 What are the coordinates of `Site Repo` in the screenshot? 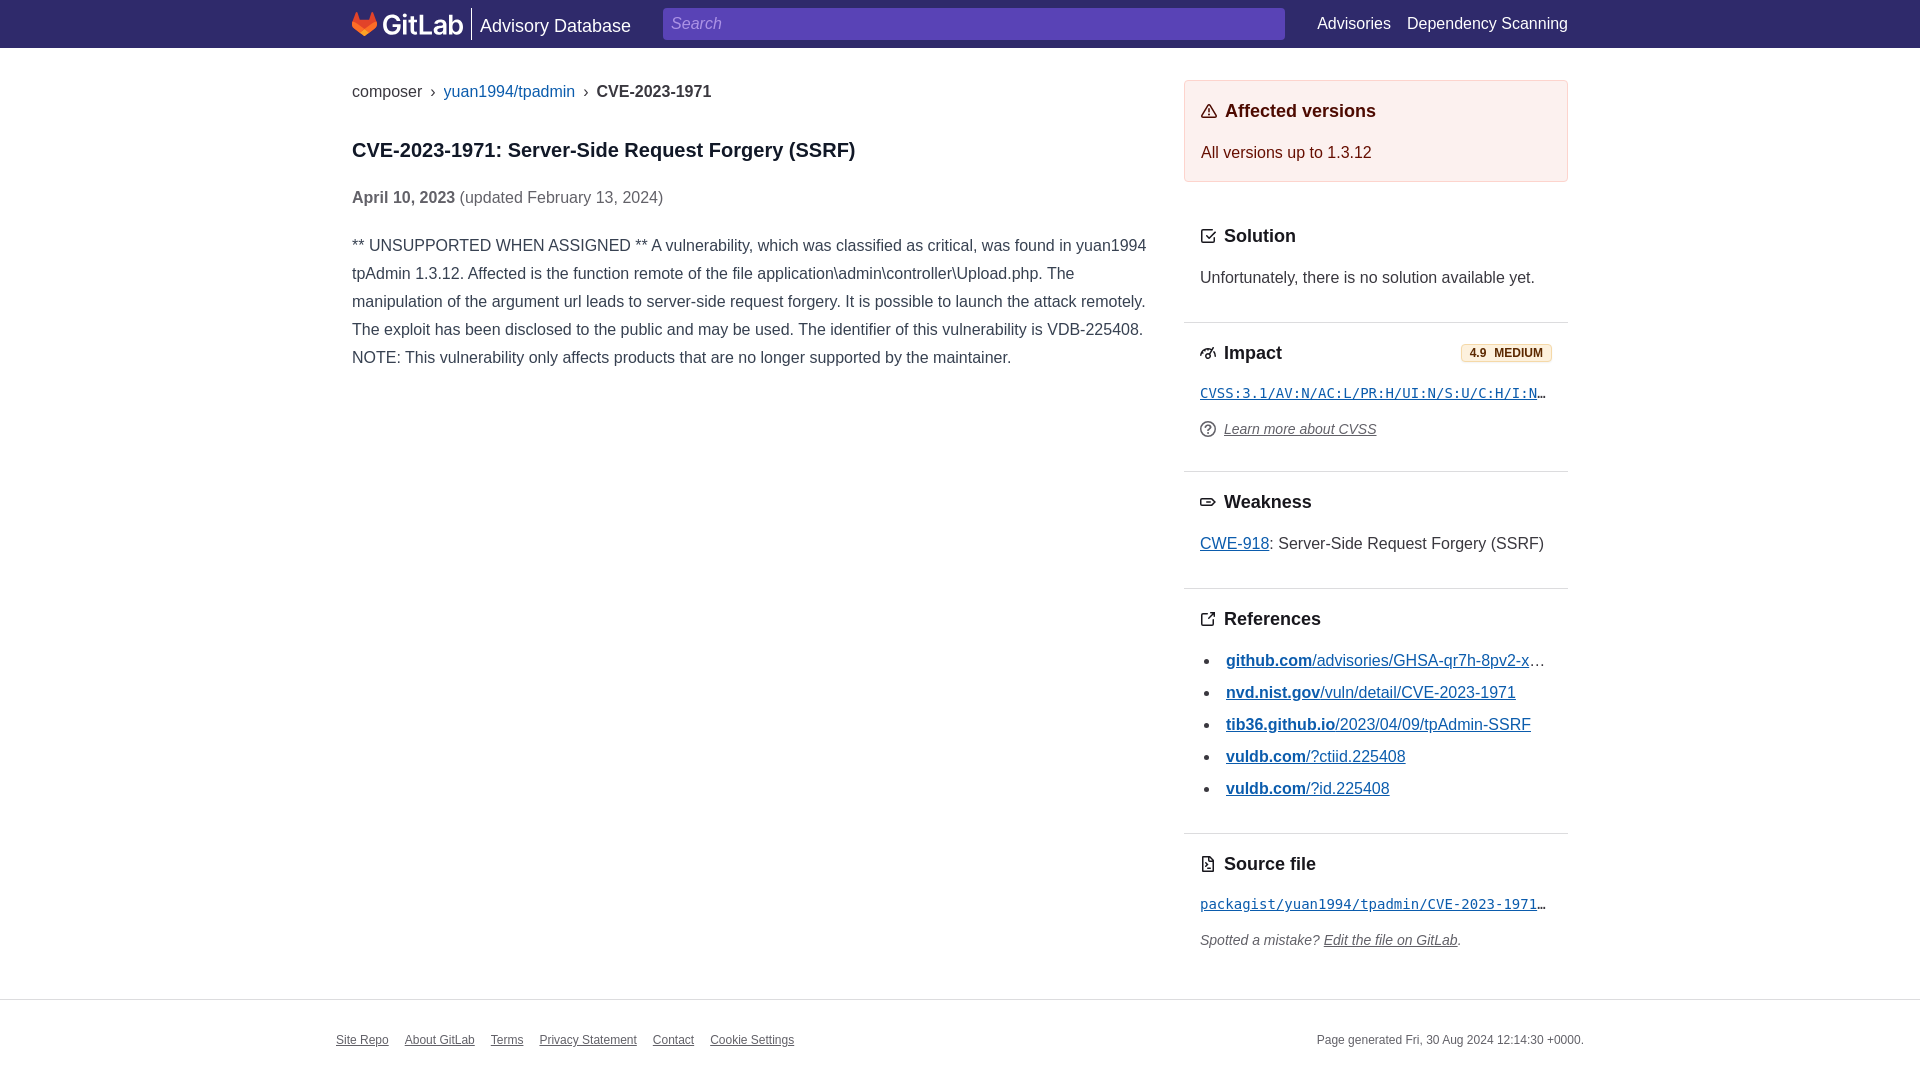 It's located at (362, 1039).